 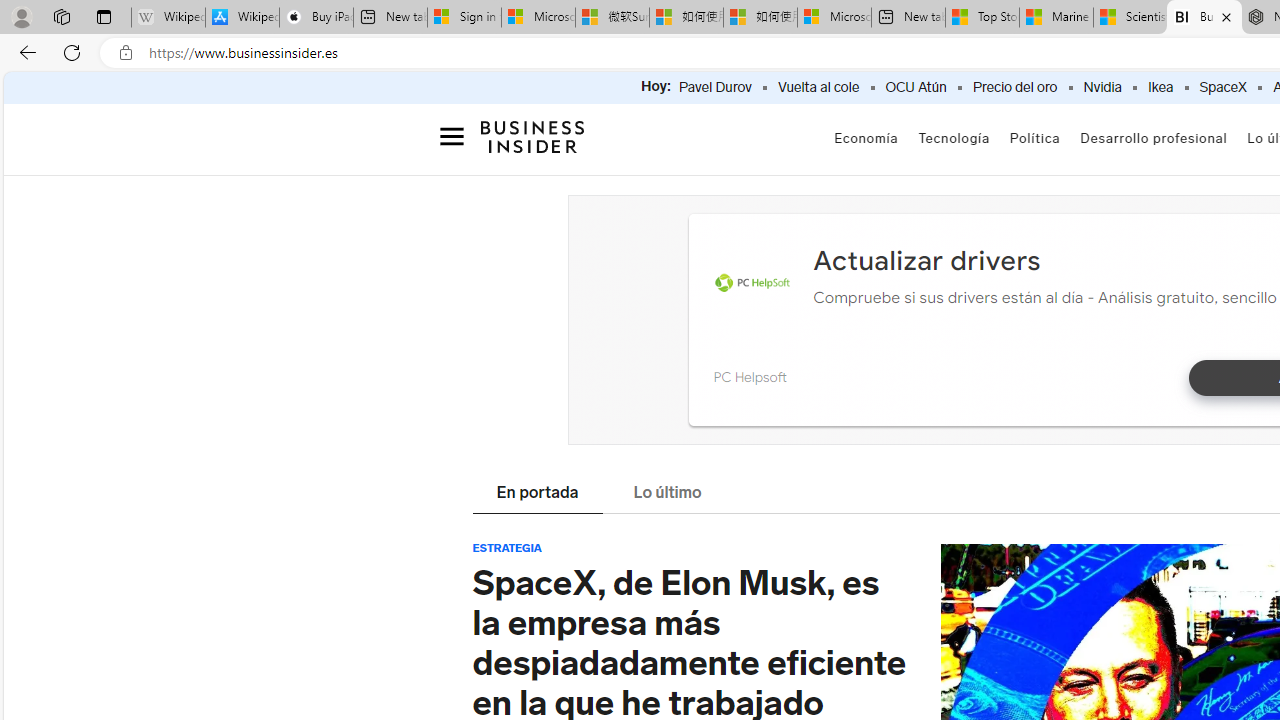 What do you see at coordinates (714, 88) in the screenshot?
I see `Pavel Durov` at bounding box center [714, 88].